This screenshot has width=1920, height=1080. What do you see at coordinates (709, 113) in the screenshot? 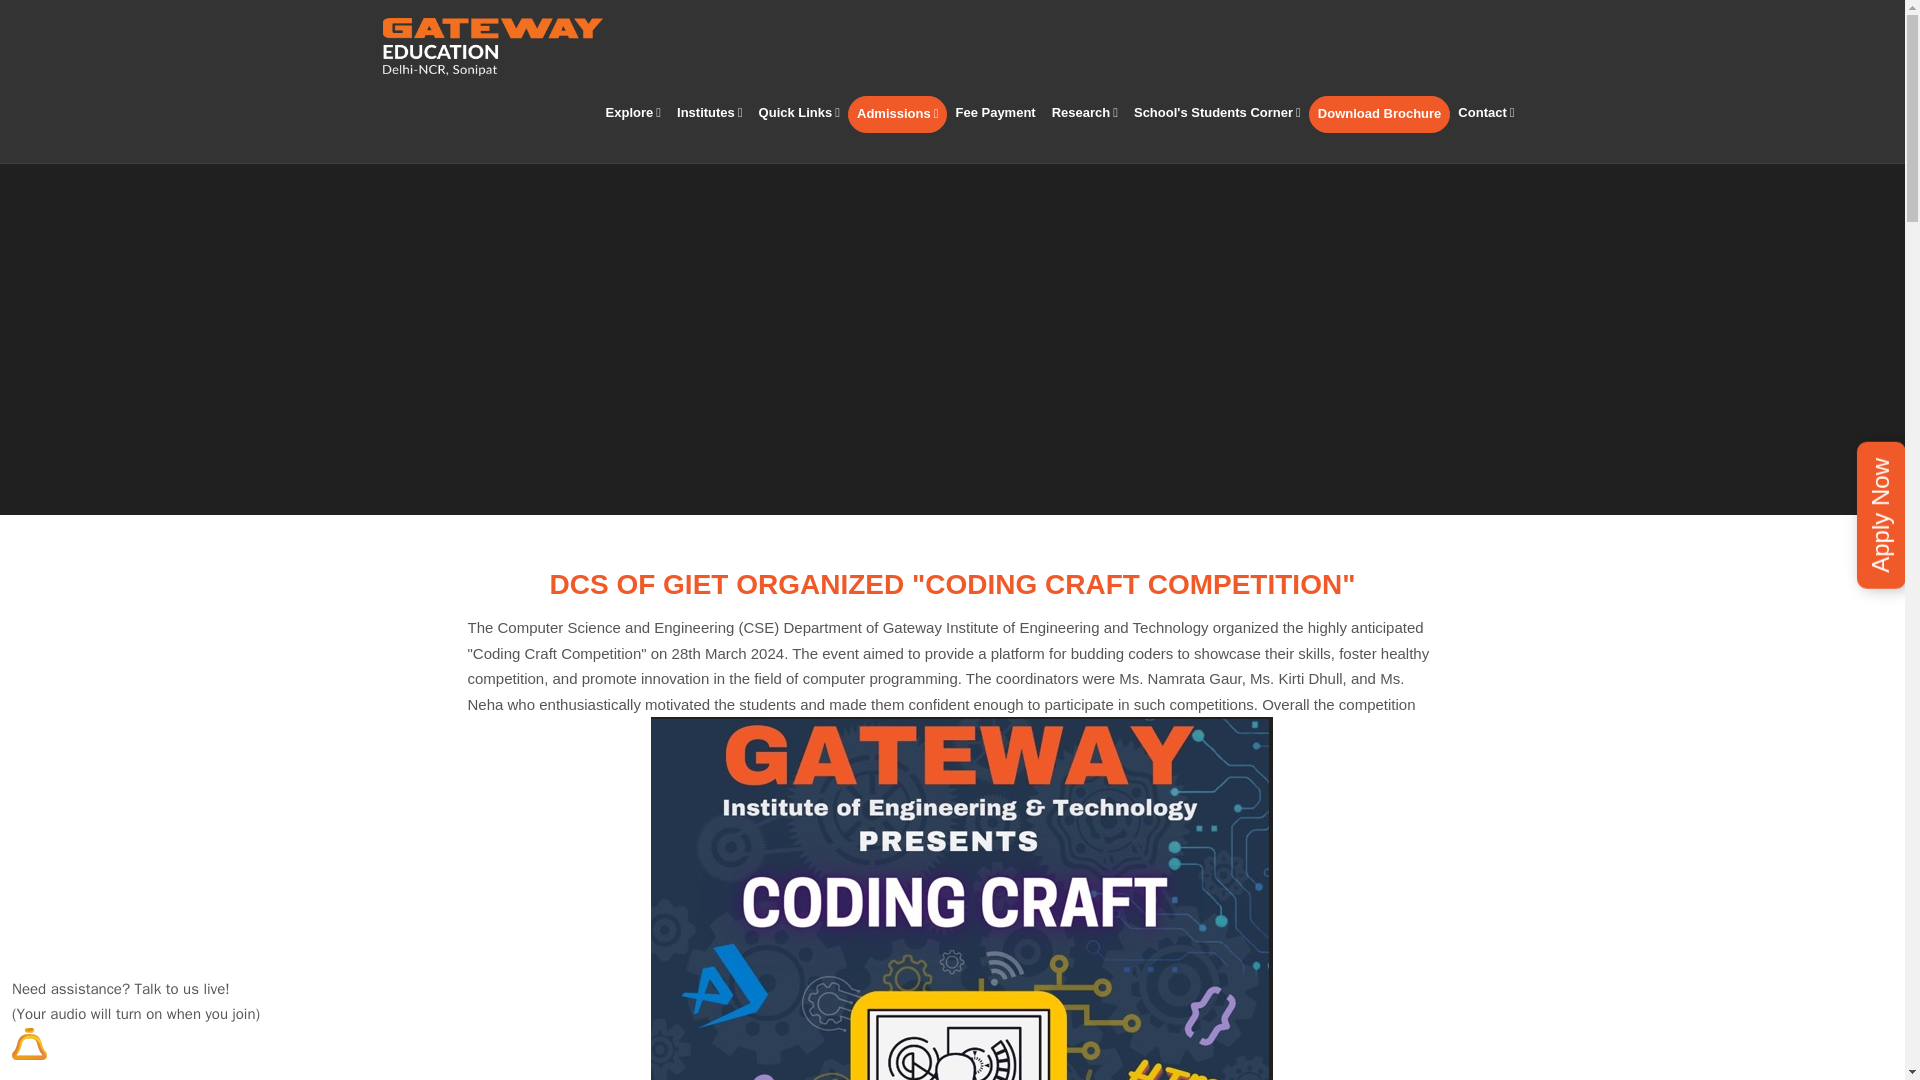
I see `Institutes` at bounding box center [709, 113].